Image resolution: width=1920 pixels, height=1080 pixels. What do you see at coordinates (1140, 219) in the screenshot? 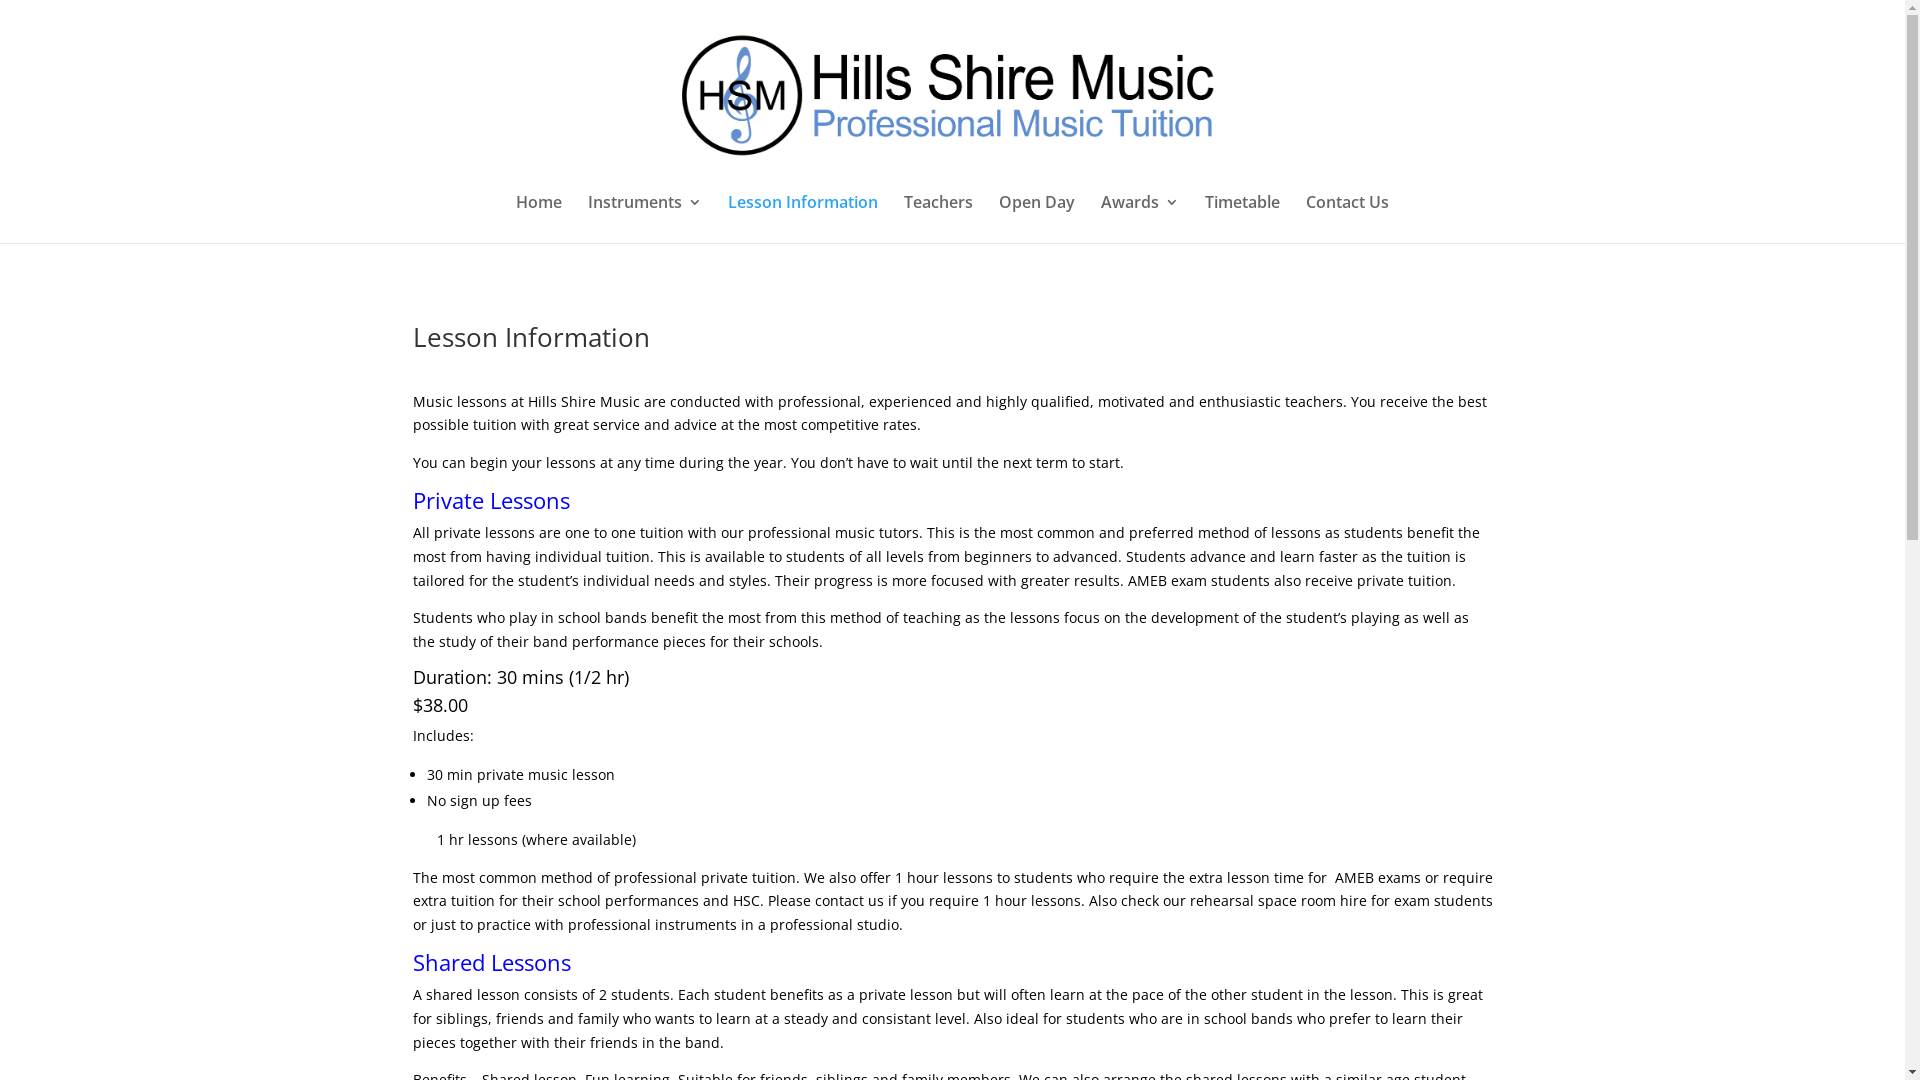
I see `Awards` at bounding box center [1140, 219].